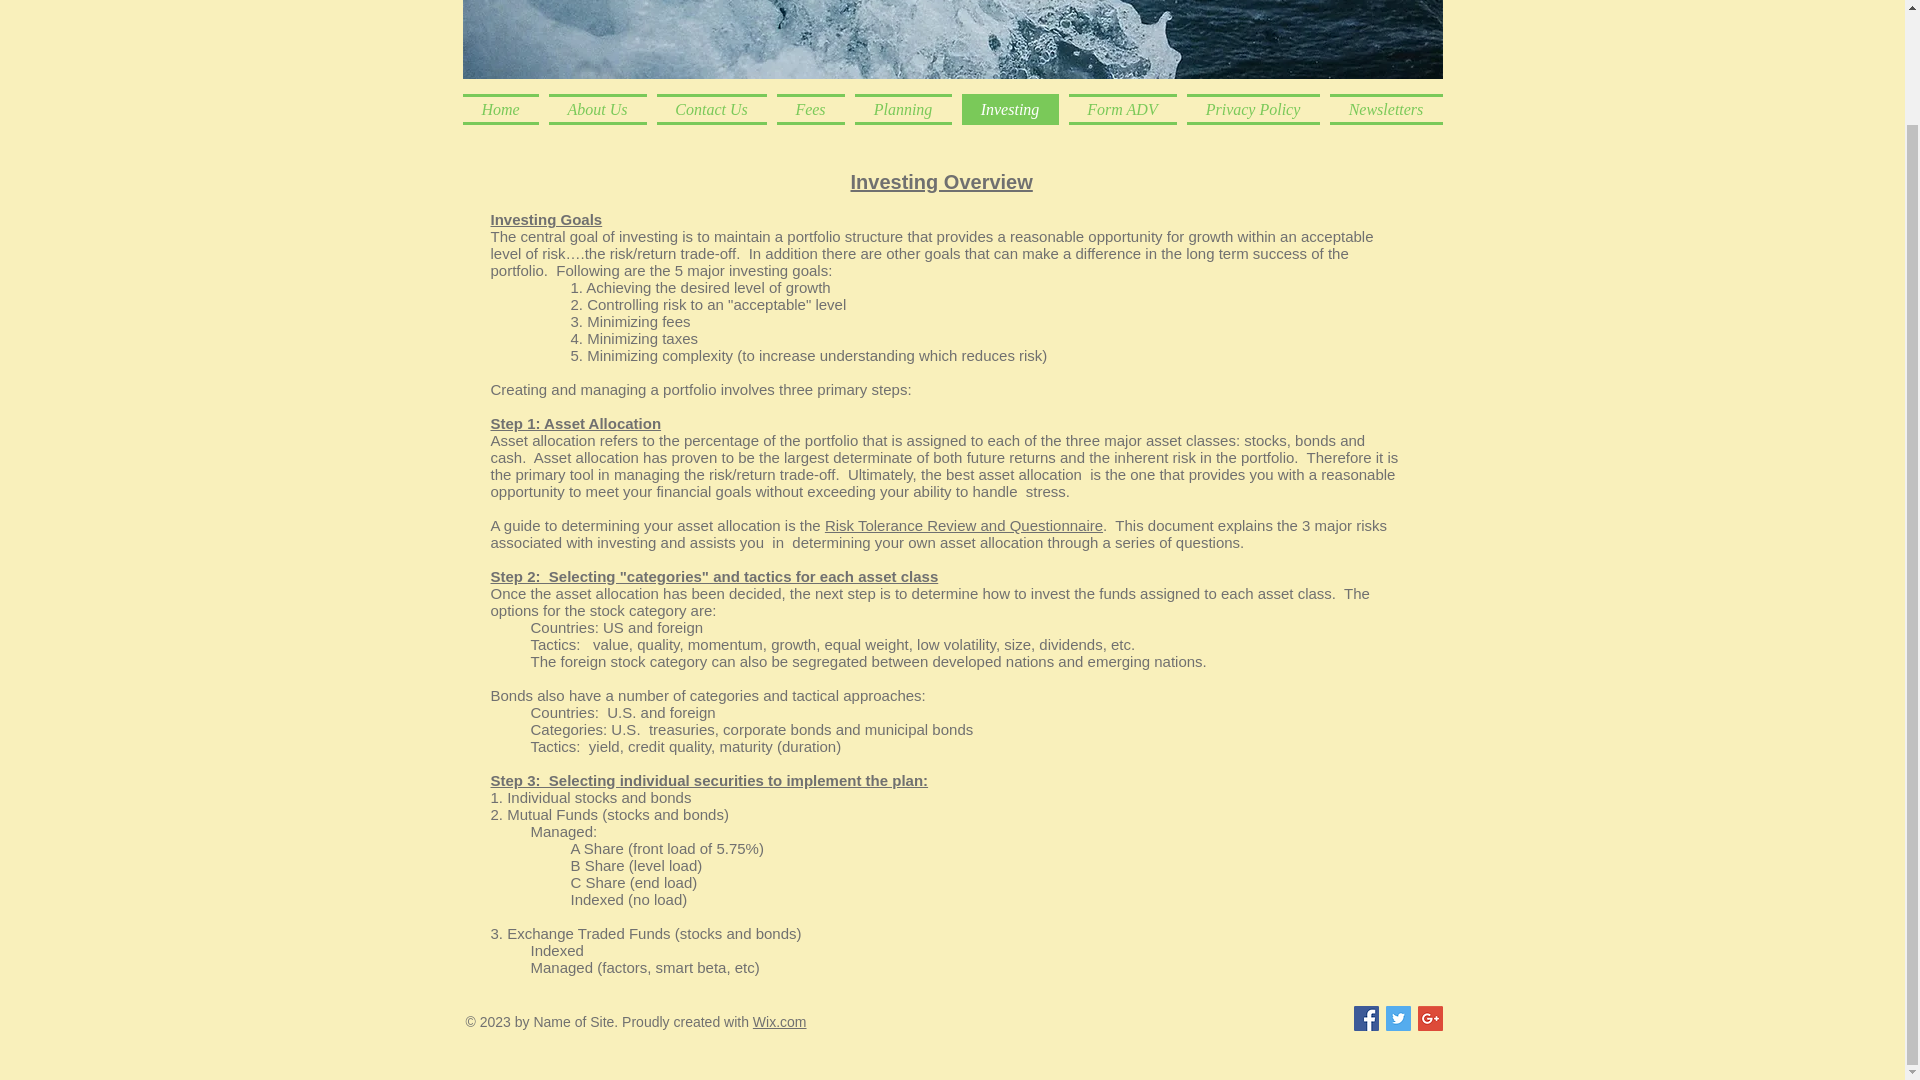  Describe the element at coordinates (1253, 109) in the screenshot. I see `Privacy Policy` at that location.